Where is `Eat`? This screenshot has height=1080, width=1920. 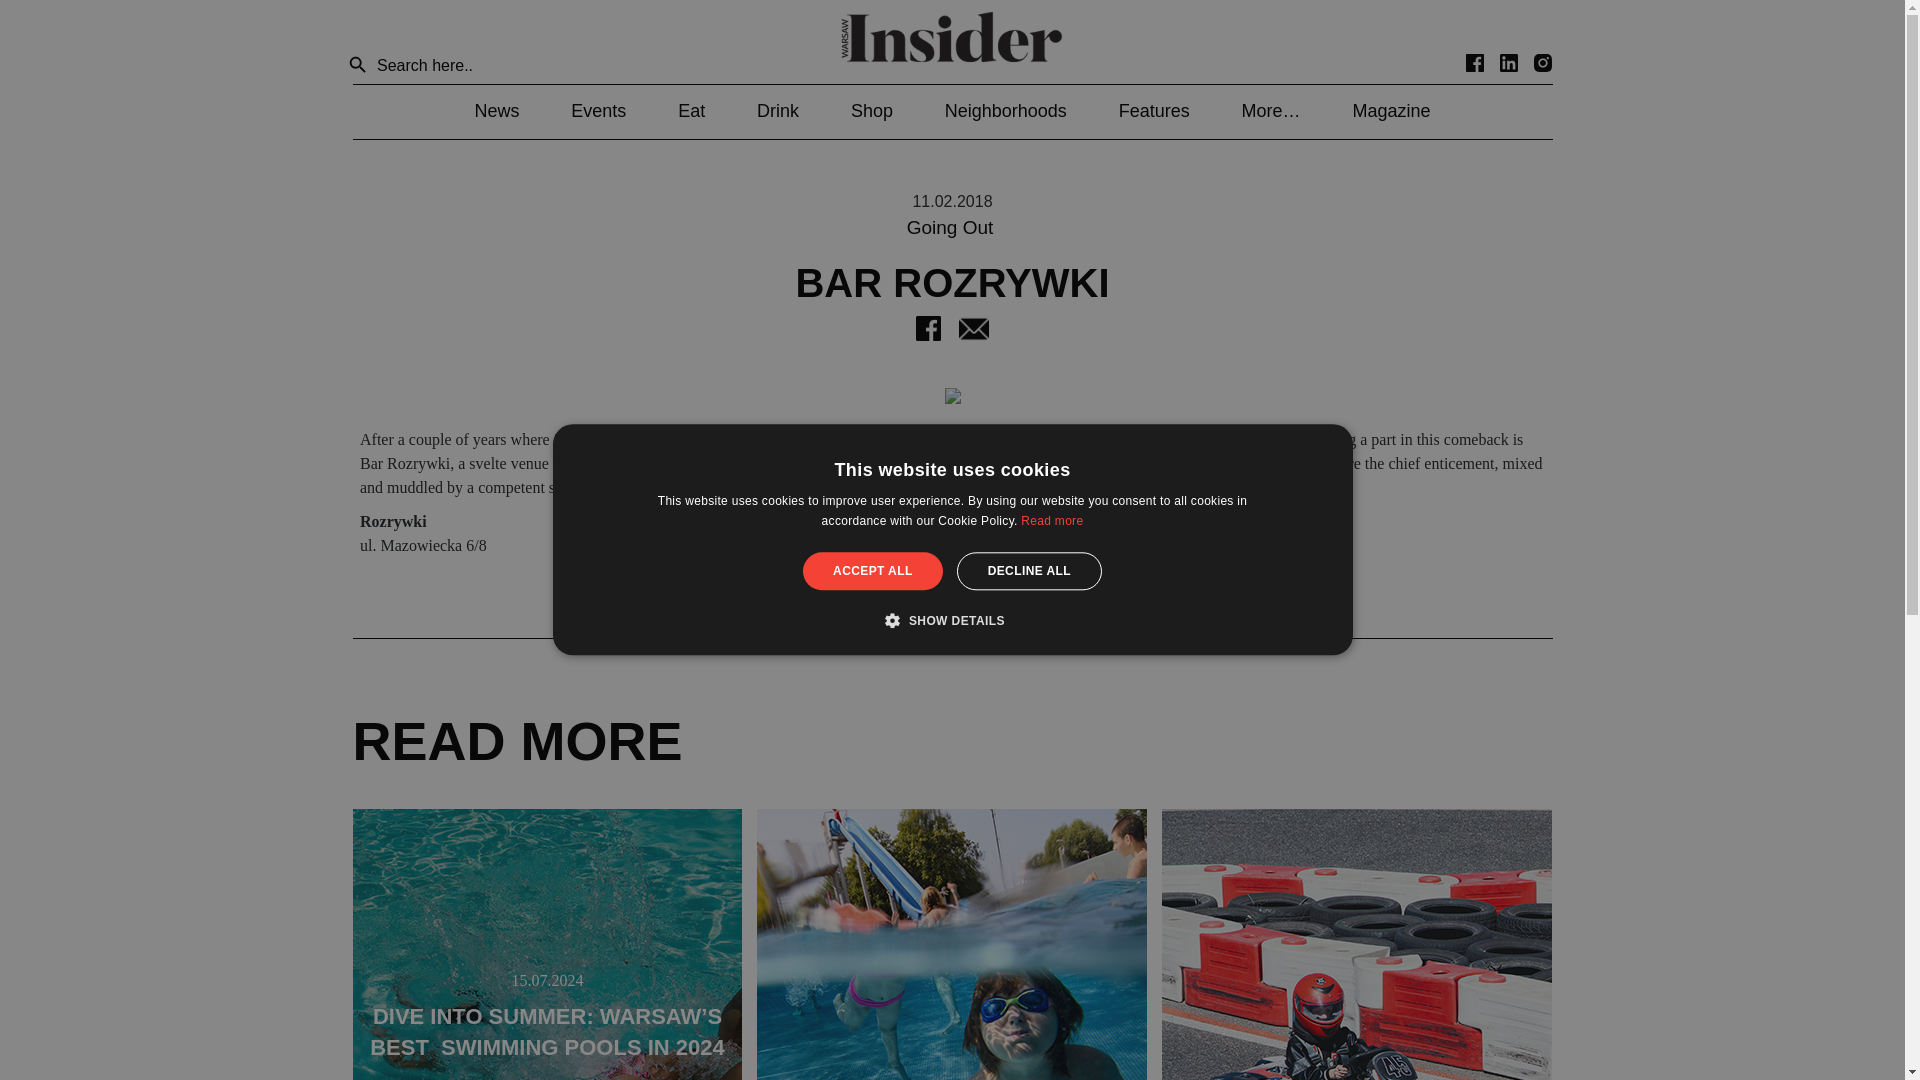 Eat is located at coordinates (690, 110).